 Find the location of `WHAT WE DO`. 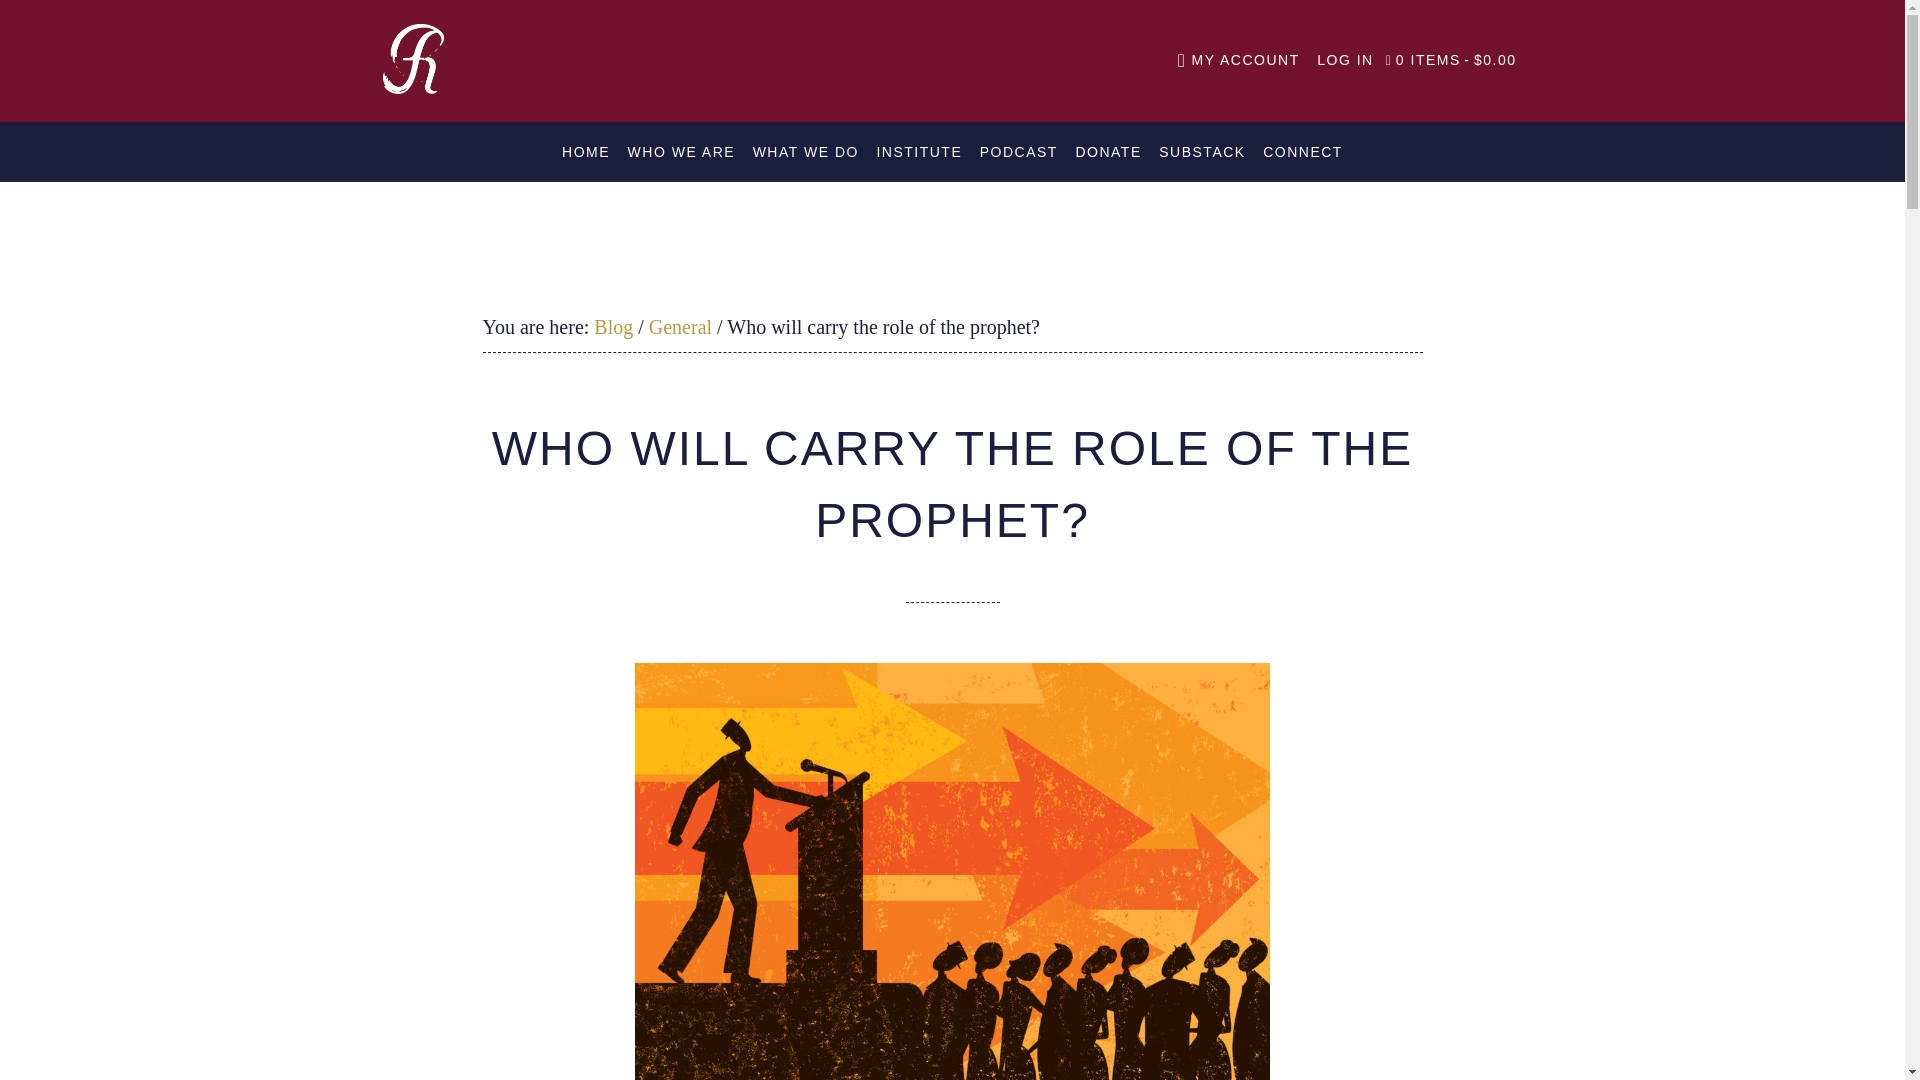

WHAT WE DO is located at coordinates (806, 152).